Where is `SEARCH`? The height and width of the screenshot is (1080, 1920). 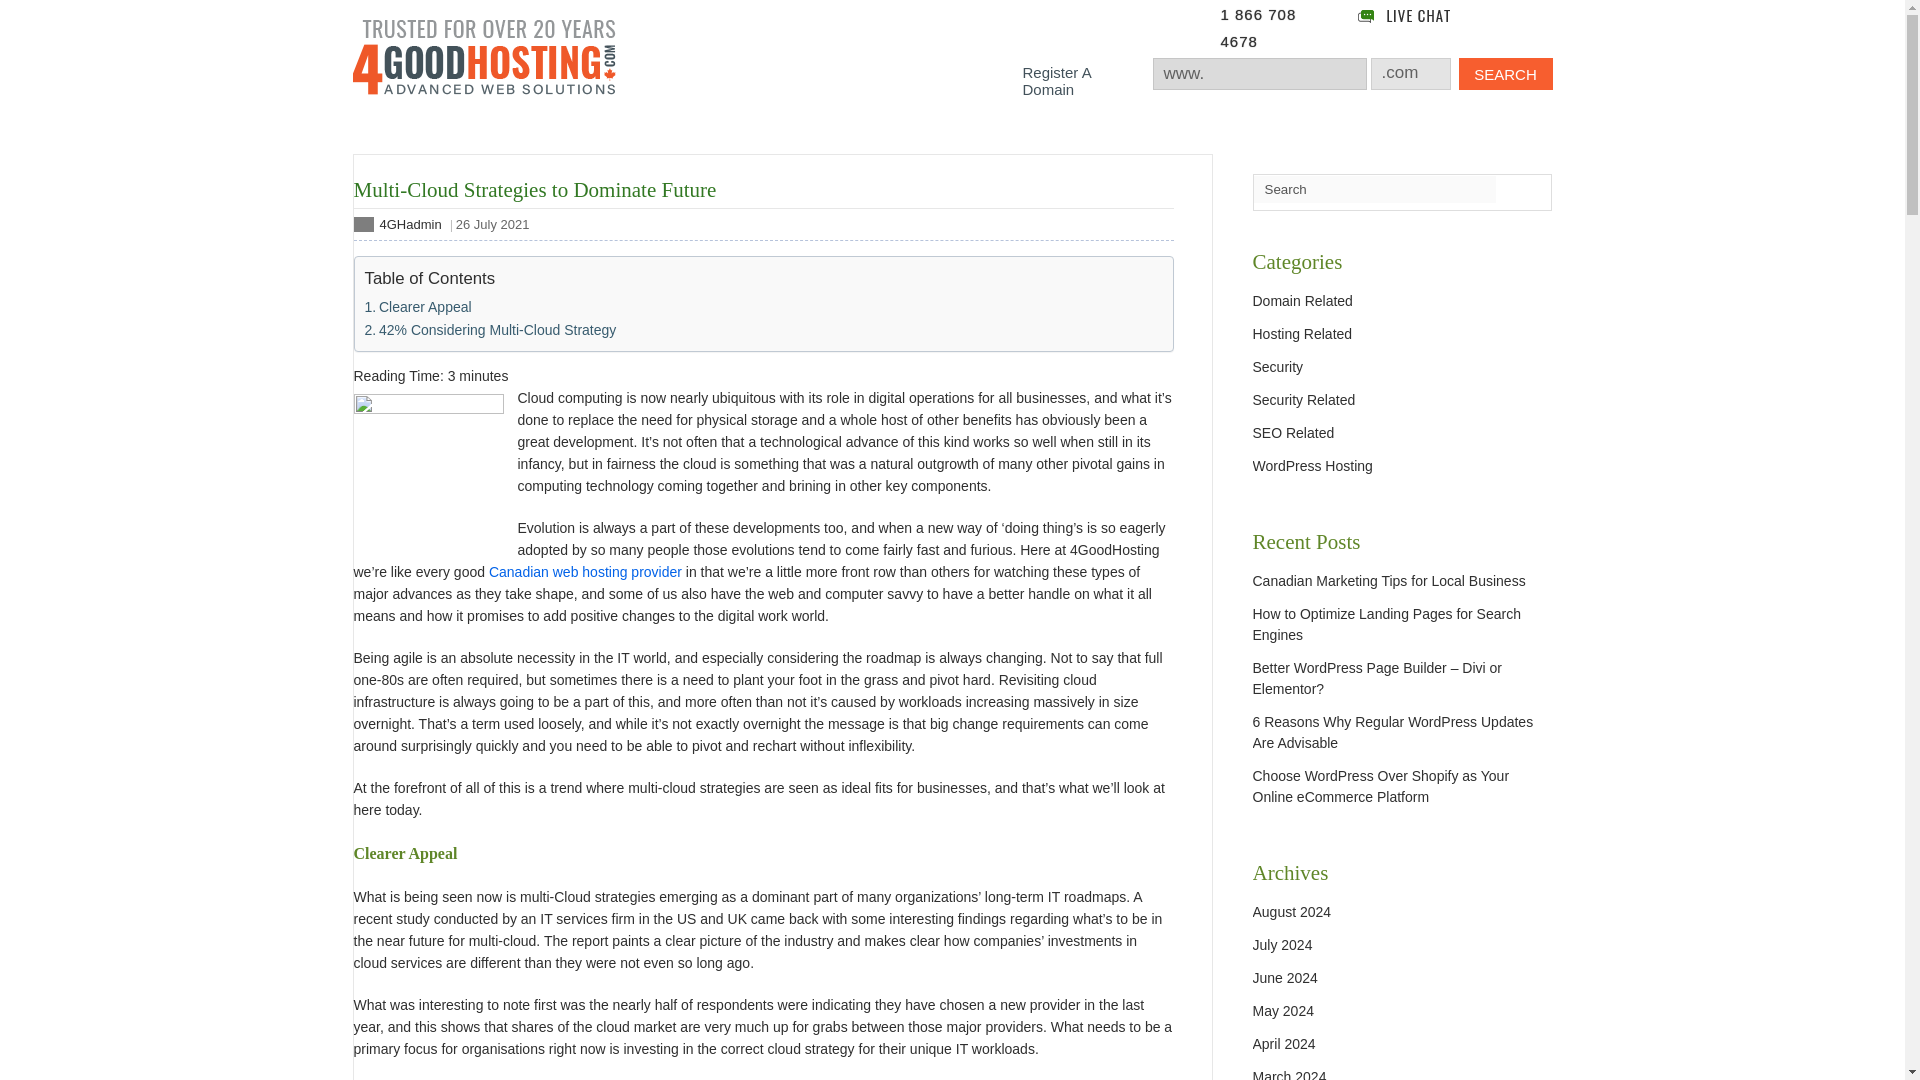
SEARCH is located at coordinates (1504, 74).